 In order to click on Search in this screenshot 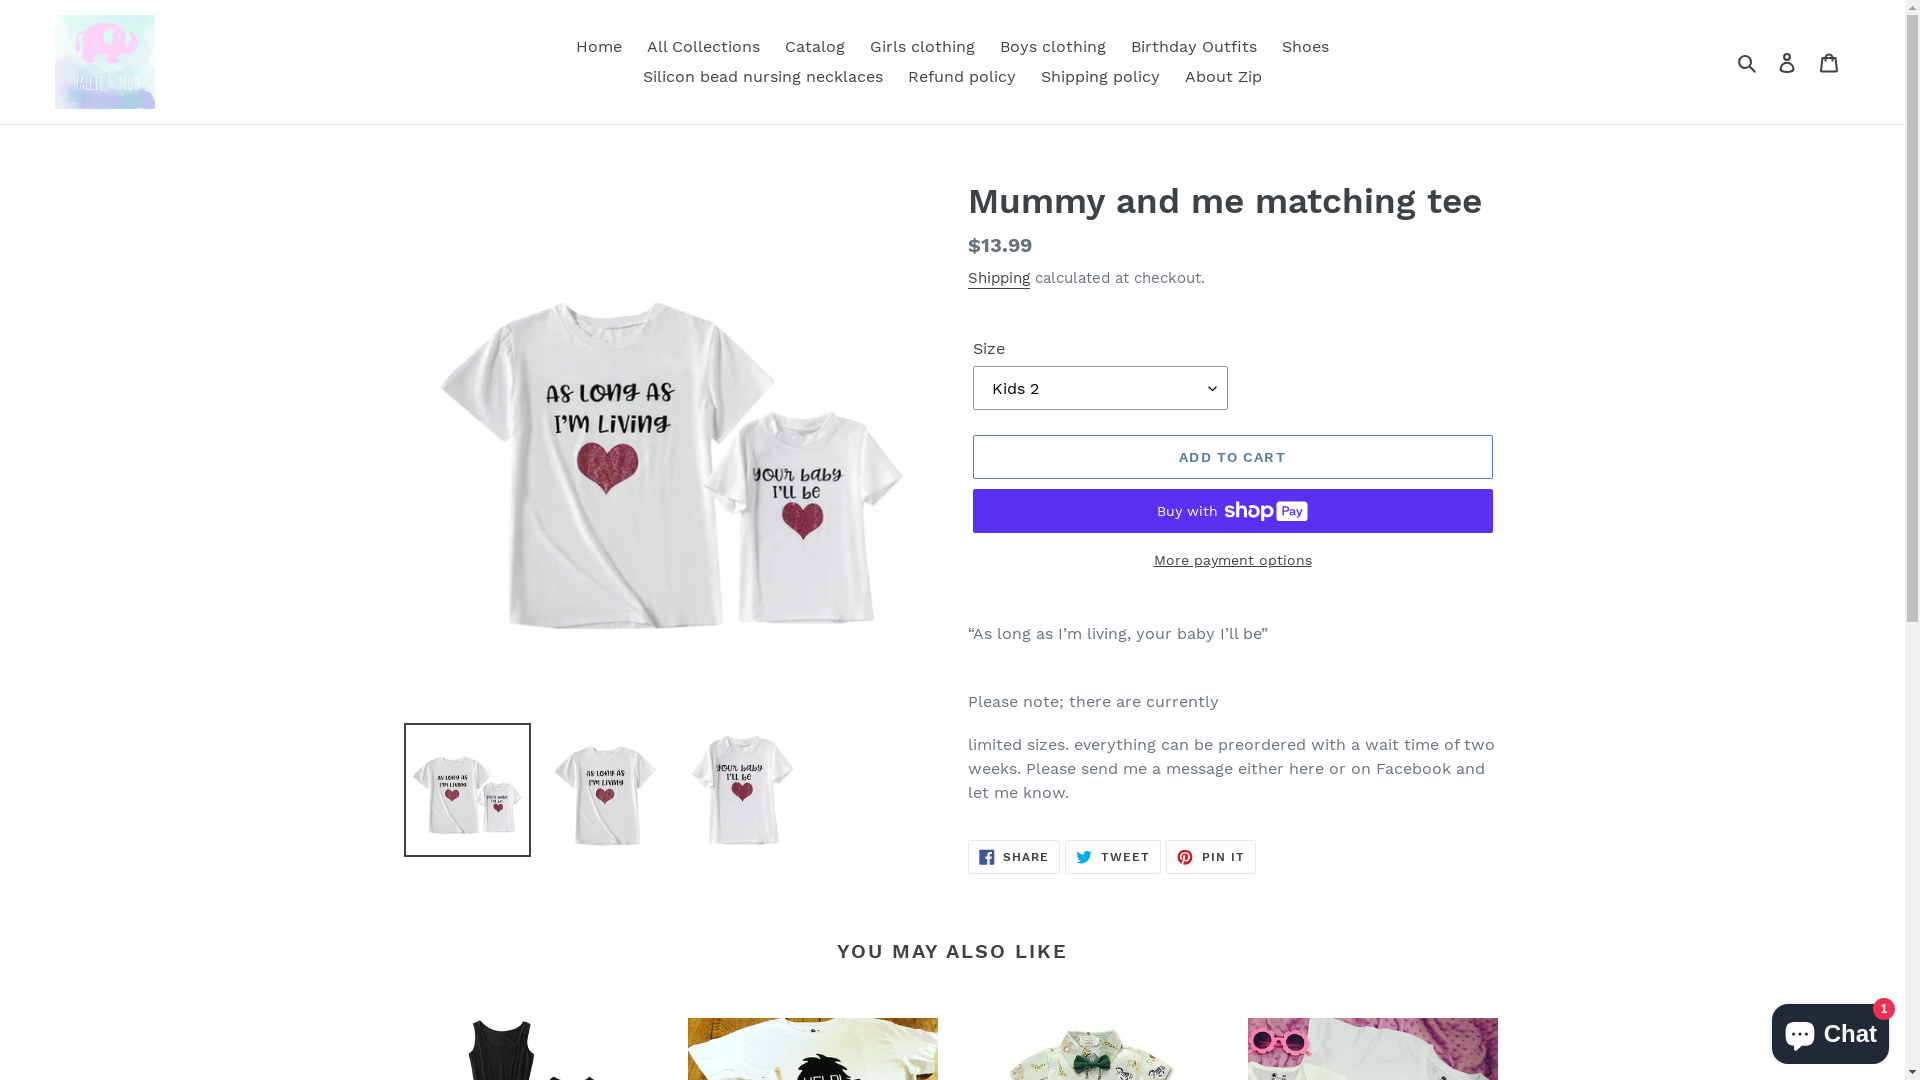, I will do `click(1748, 62)`.